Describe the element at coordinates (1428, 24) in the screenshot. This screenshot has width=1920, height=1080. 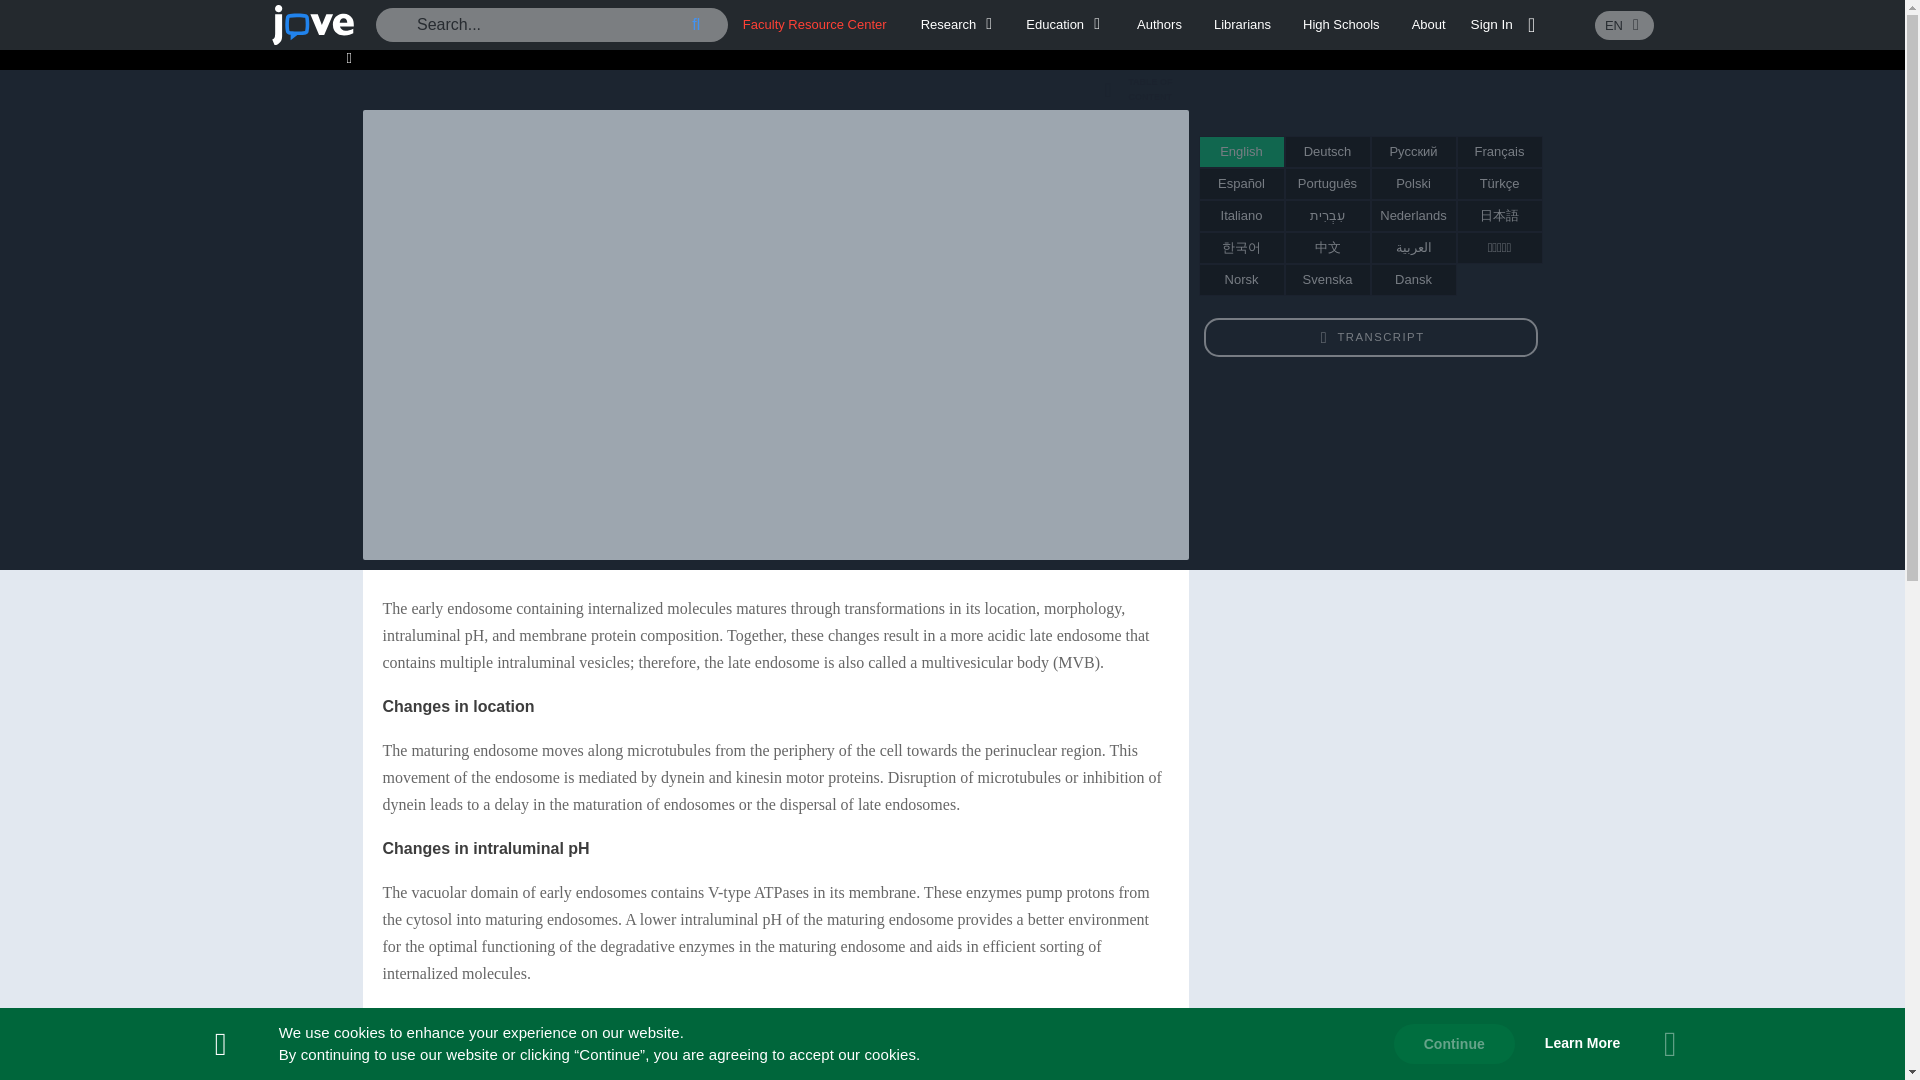
I see `About` at that location.